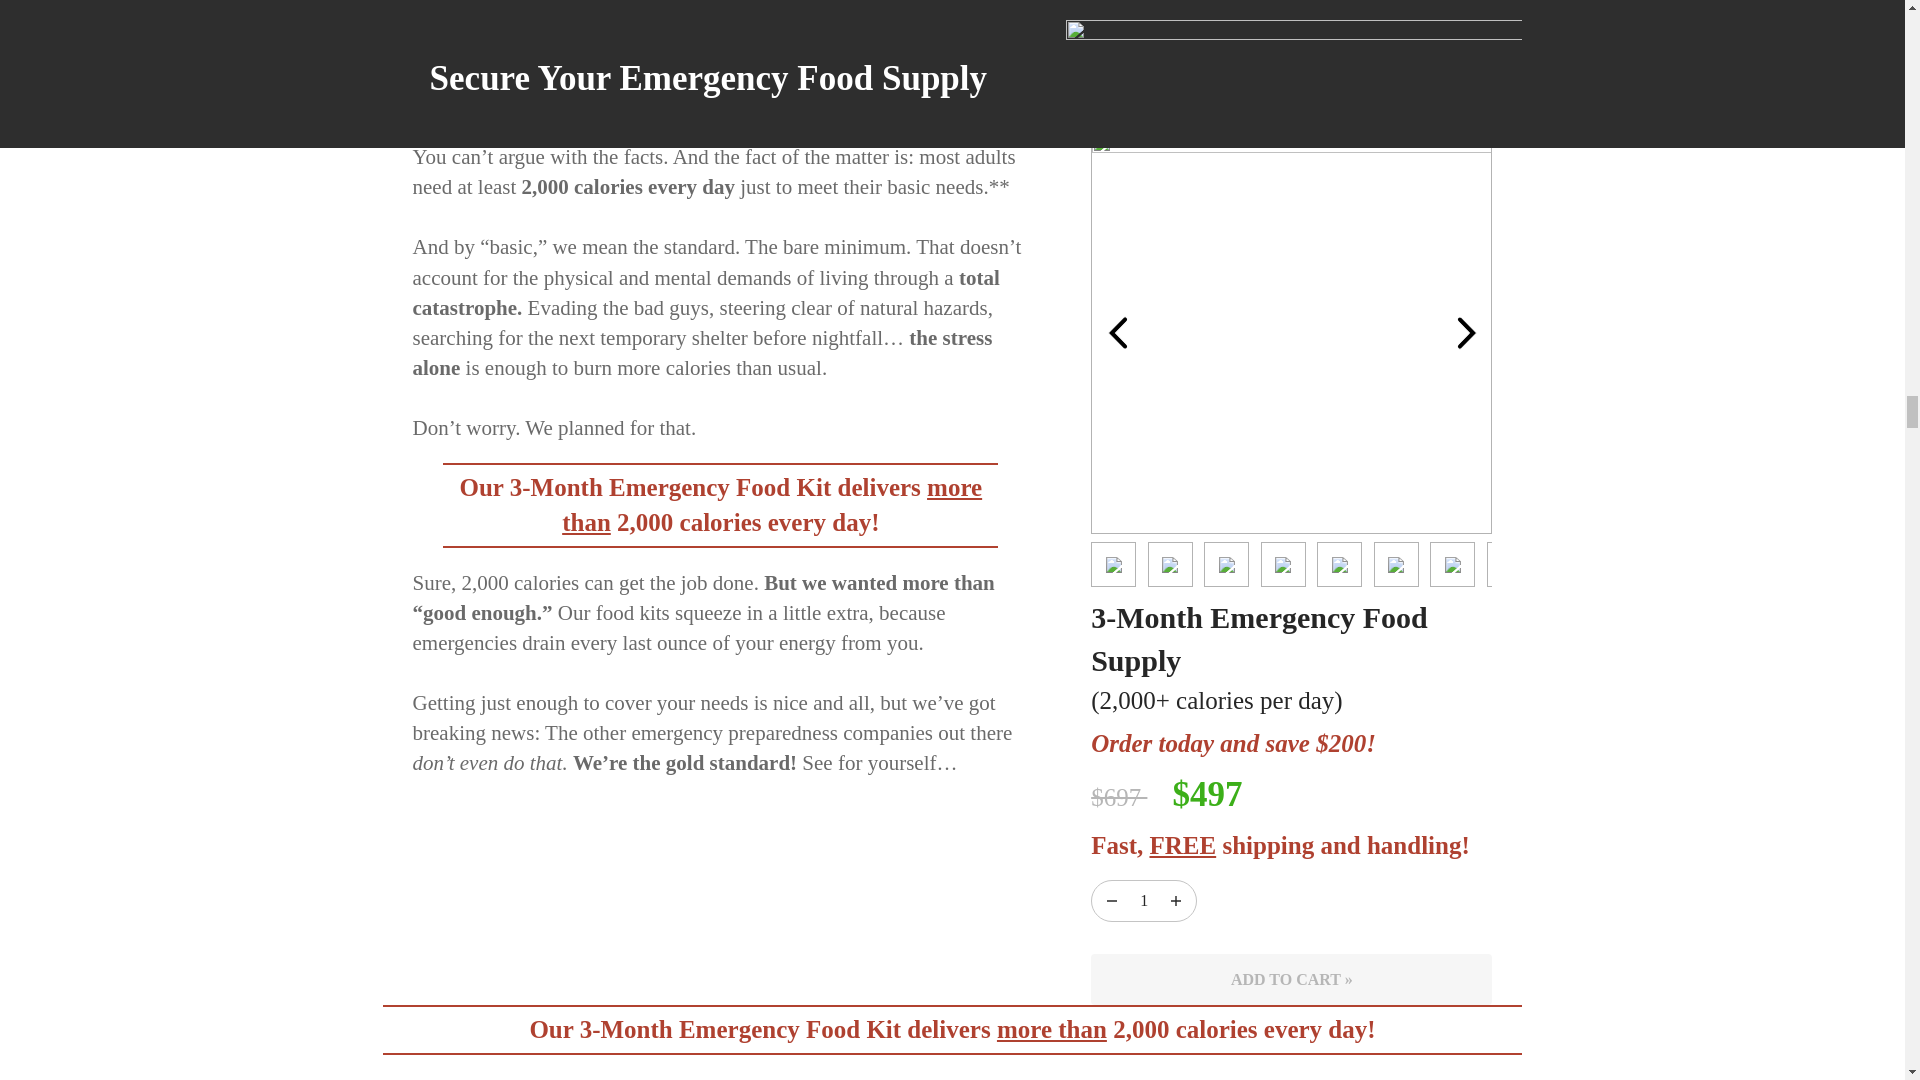  What do you see at coordinates (1144, 900) in the screenshot?
I see `Quantity` at bounding box center [1144, 900].